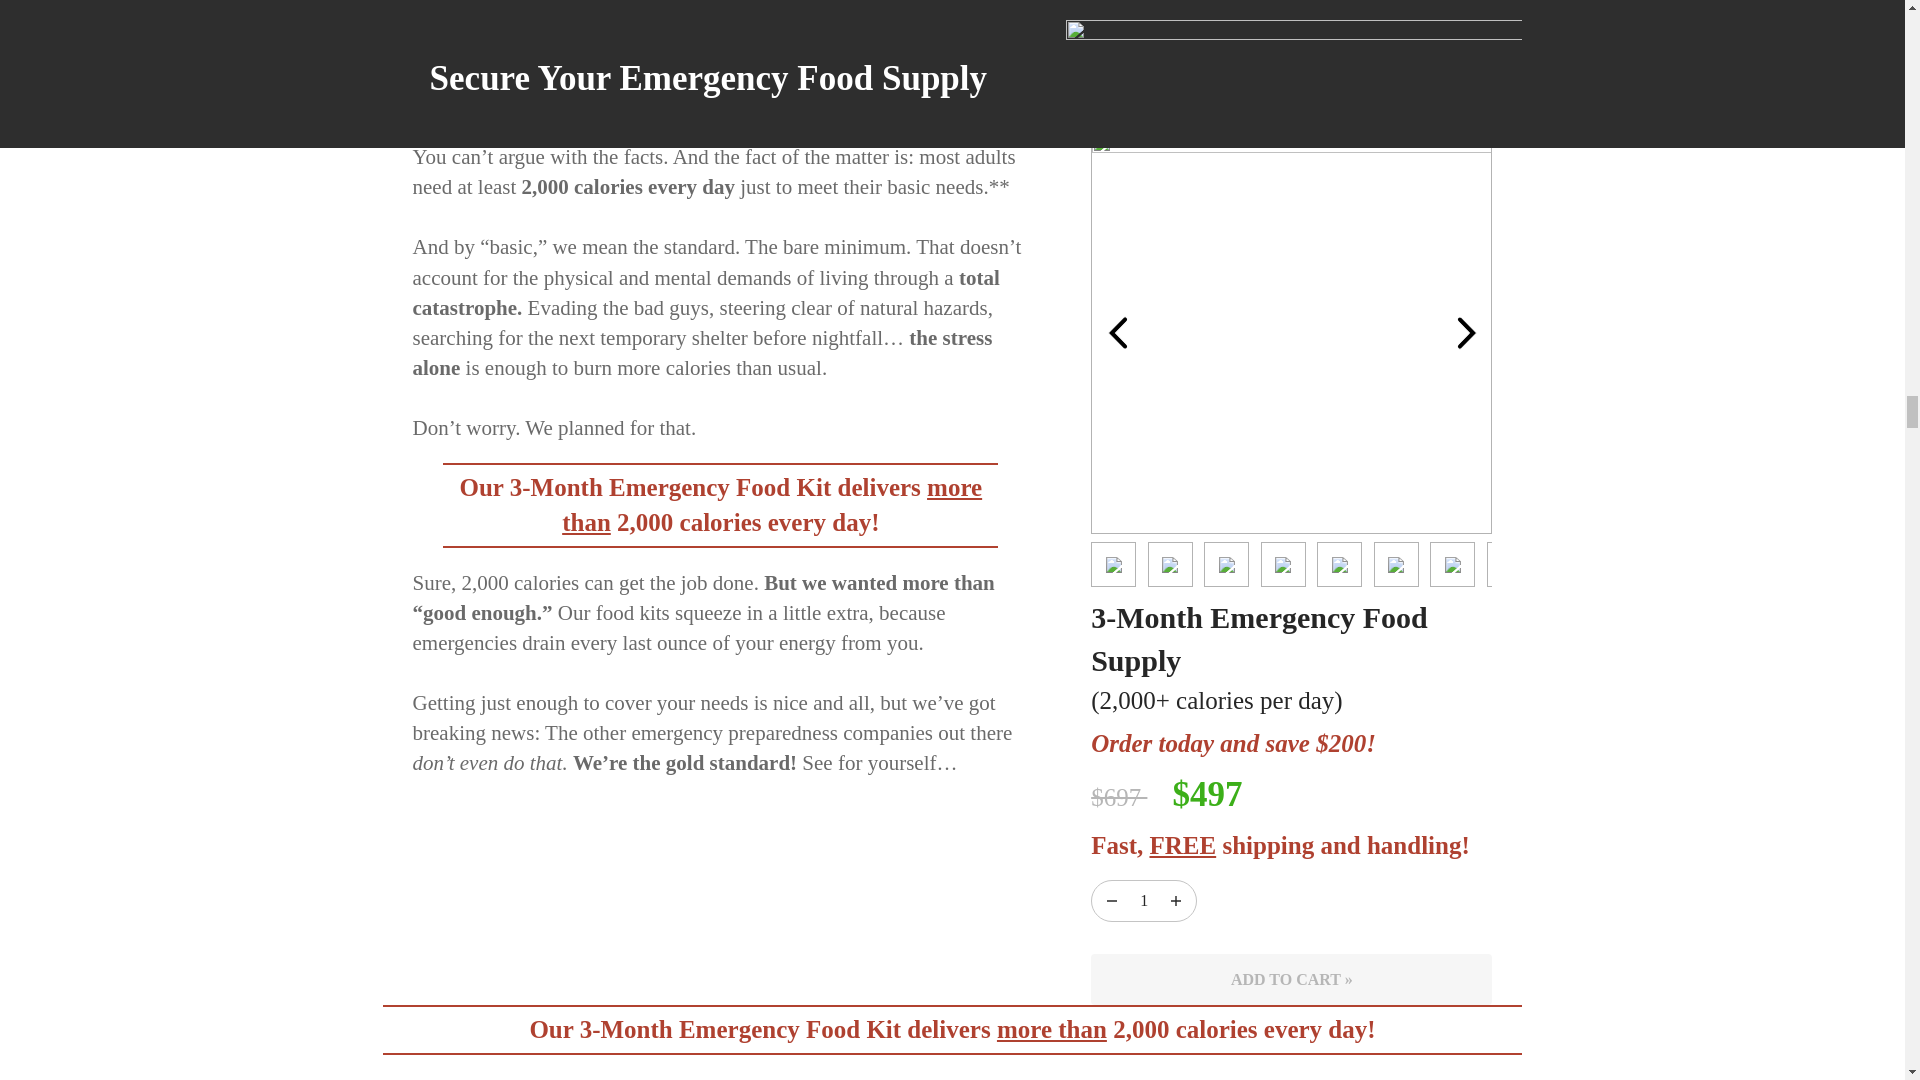  What do you see at coordinates (1144, 900) in the screenshot?
I see `Quantity` at bounding box center [1144, 900].